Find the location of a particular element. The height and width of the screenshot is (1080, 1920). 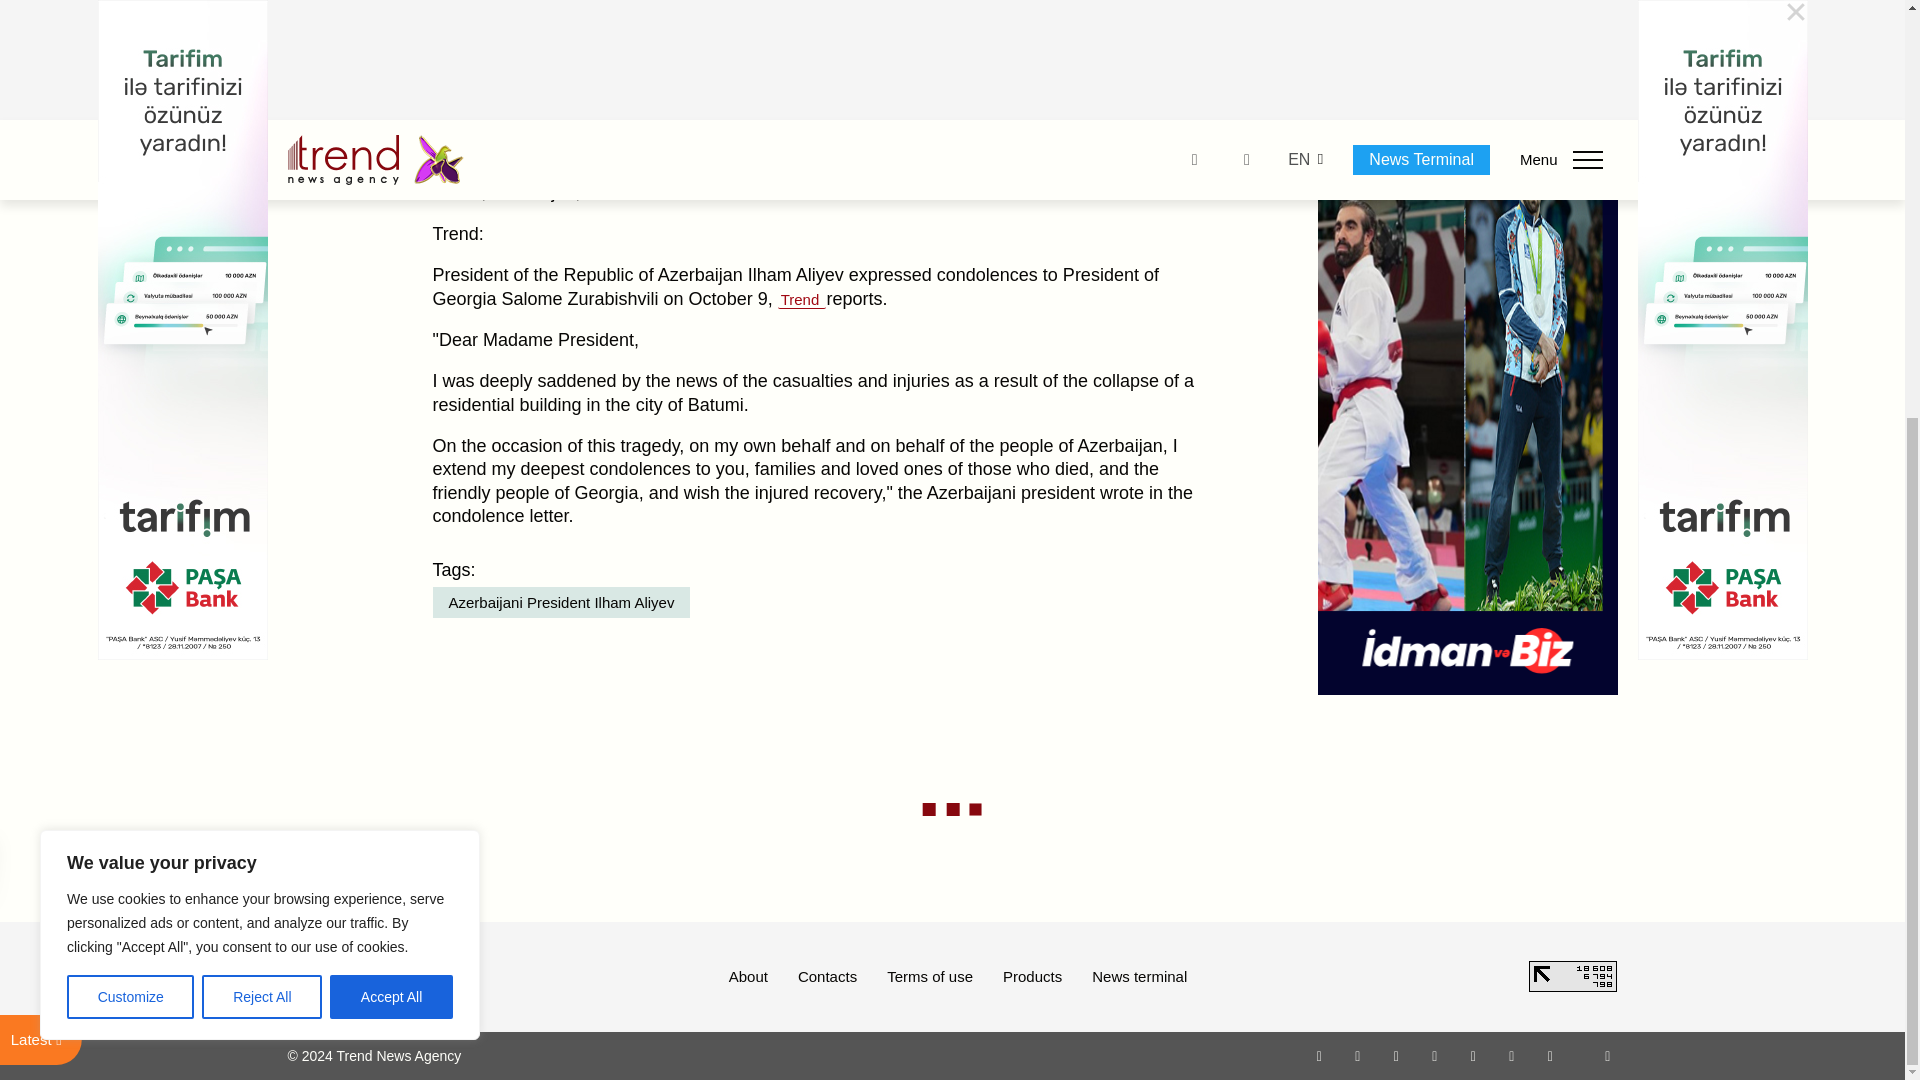

3rd party ad content is located at coordinates (1468, 78).